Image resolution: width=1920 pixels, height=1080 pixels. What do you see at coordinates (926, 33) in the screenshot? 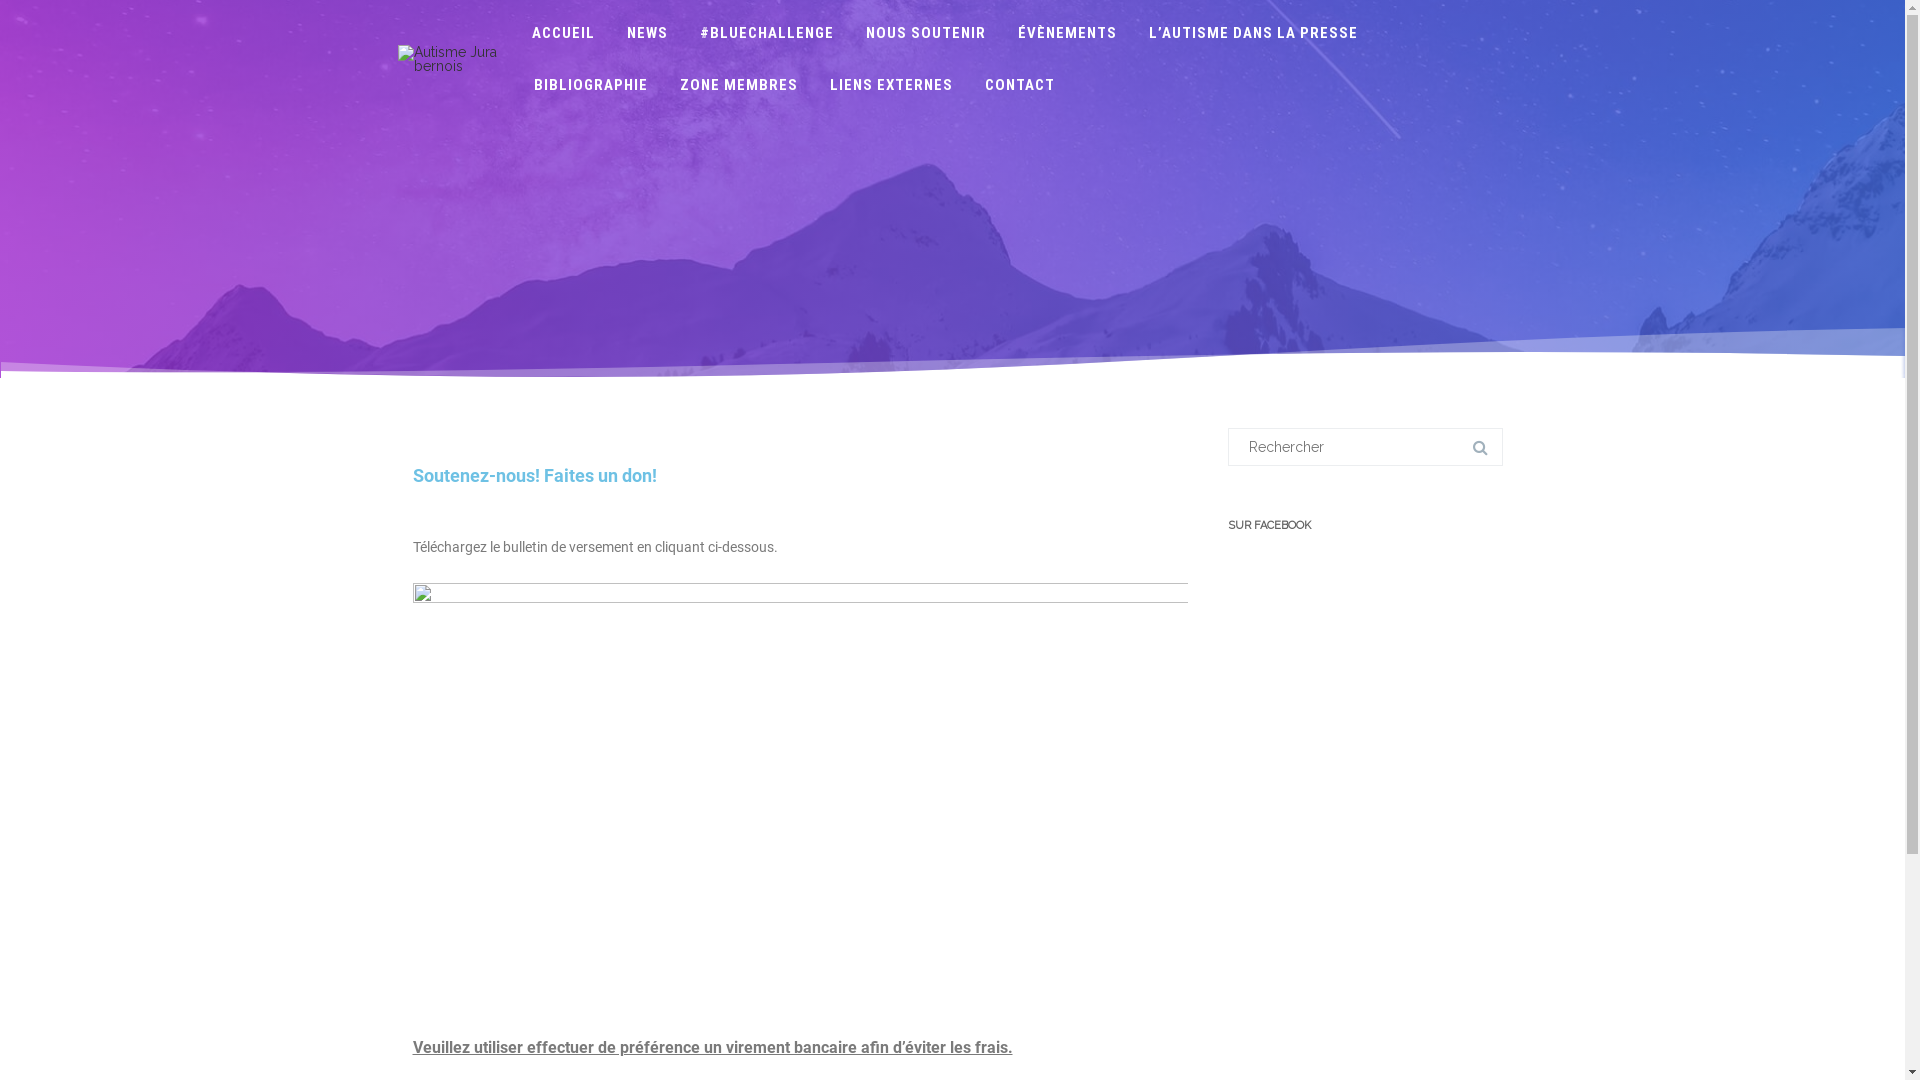
I see `NOUS SOUTENIR` at bounding box center [926, 33].